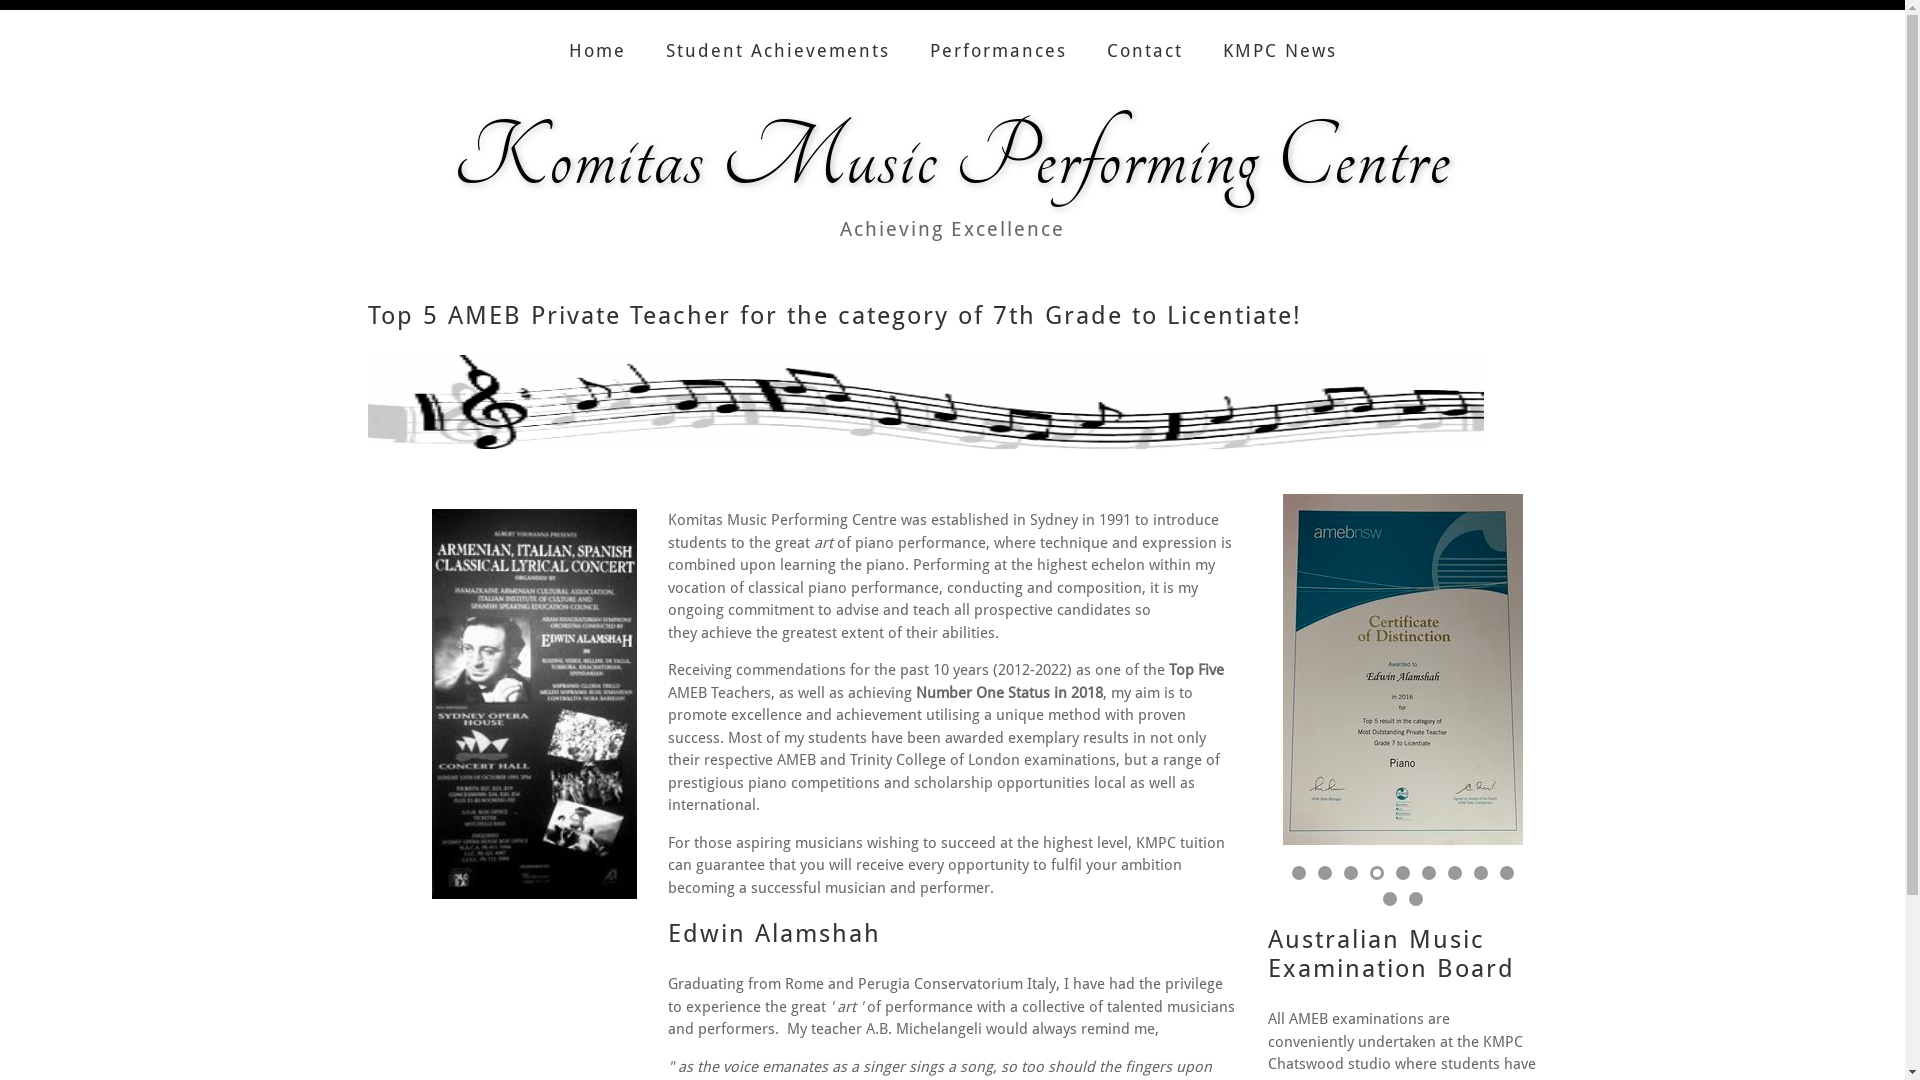 The image size is (1920, 1080). I want to click on Komitas Music Performing Centre, so click(952, 159).